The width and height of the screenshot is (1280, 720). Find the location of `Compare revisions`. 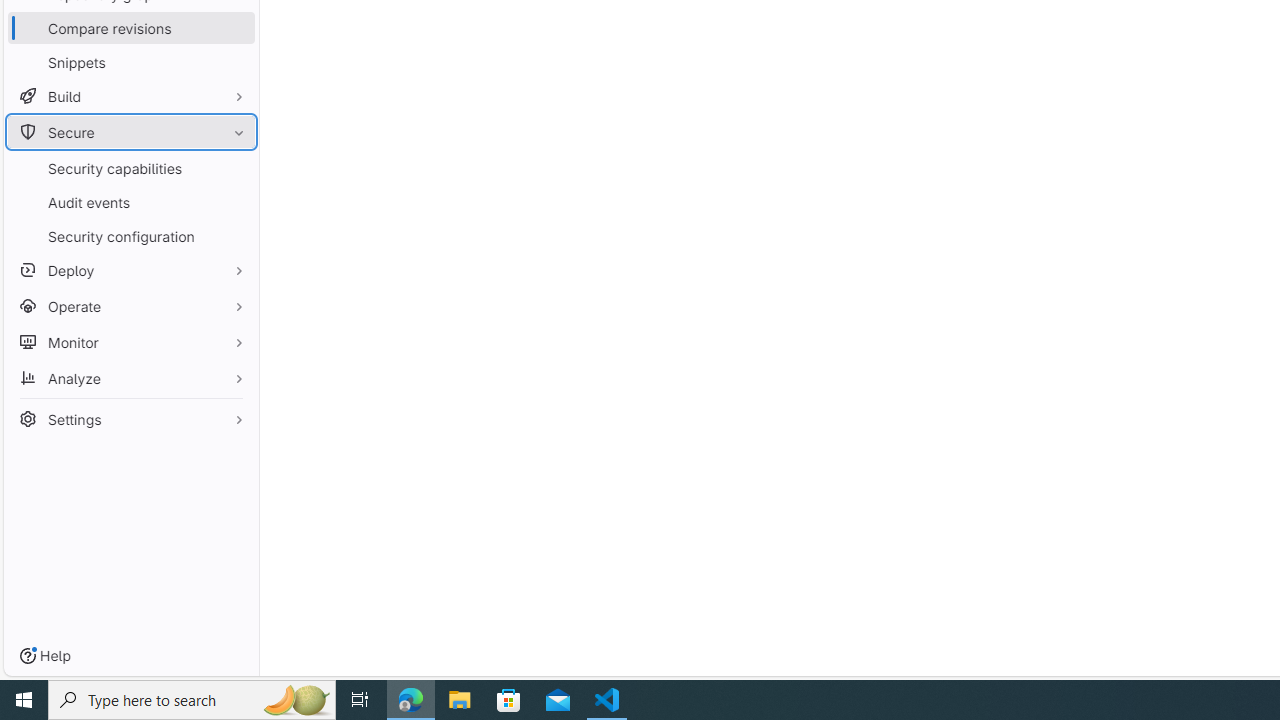

Compare revisions is located at coordinates (130, 28).